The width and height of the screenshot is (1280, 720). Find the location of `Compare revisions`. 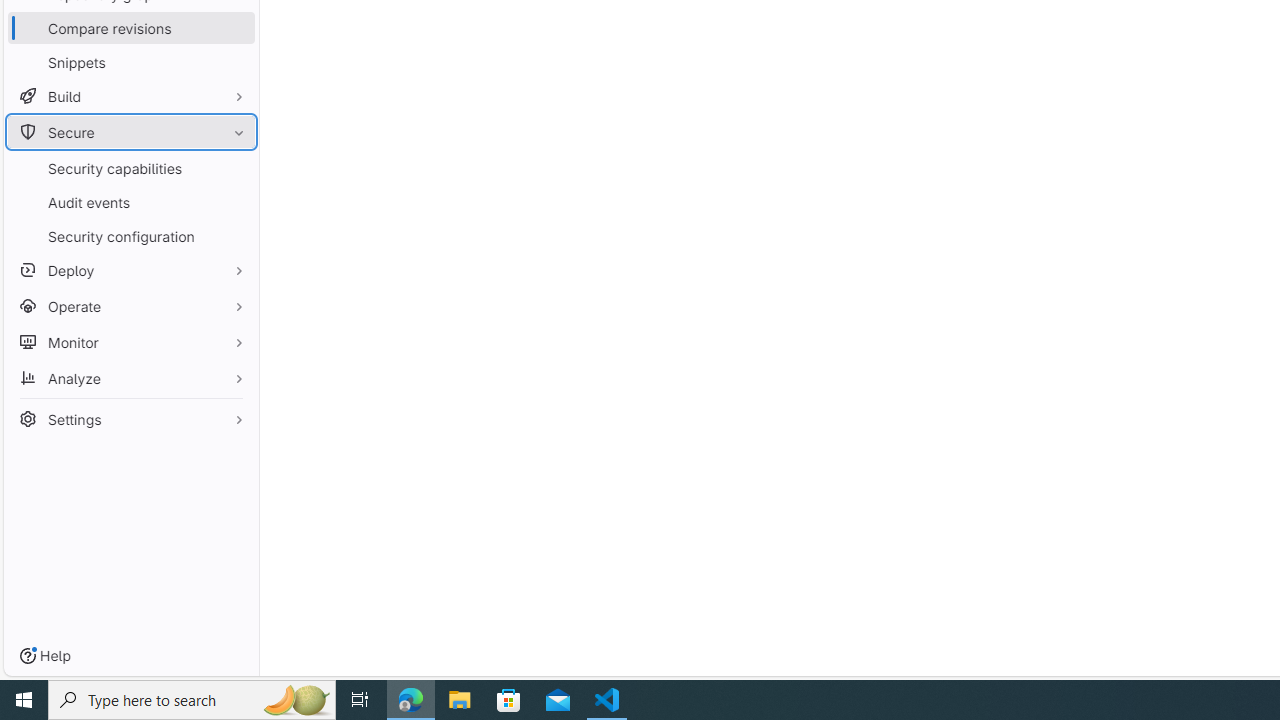

Compare revisions is located at coordinates (130, 28).